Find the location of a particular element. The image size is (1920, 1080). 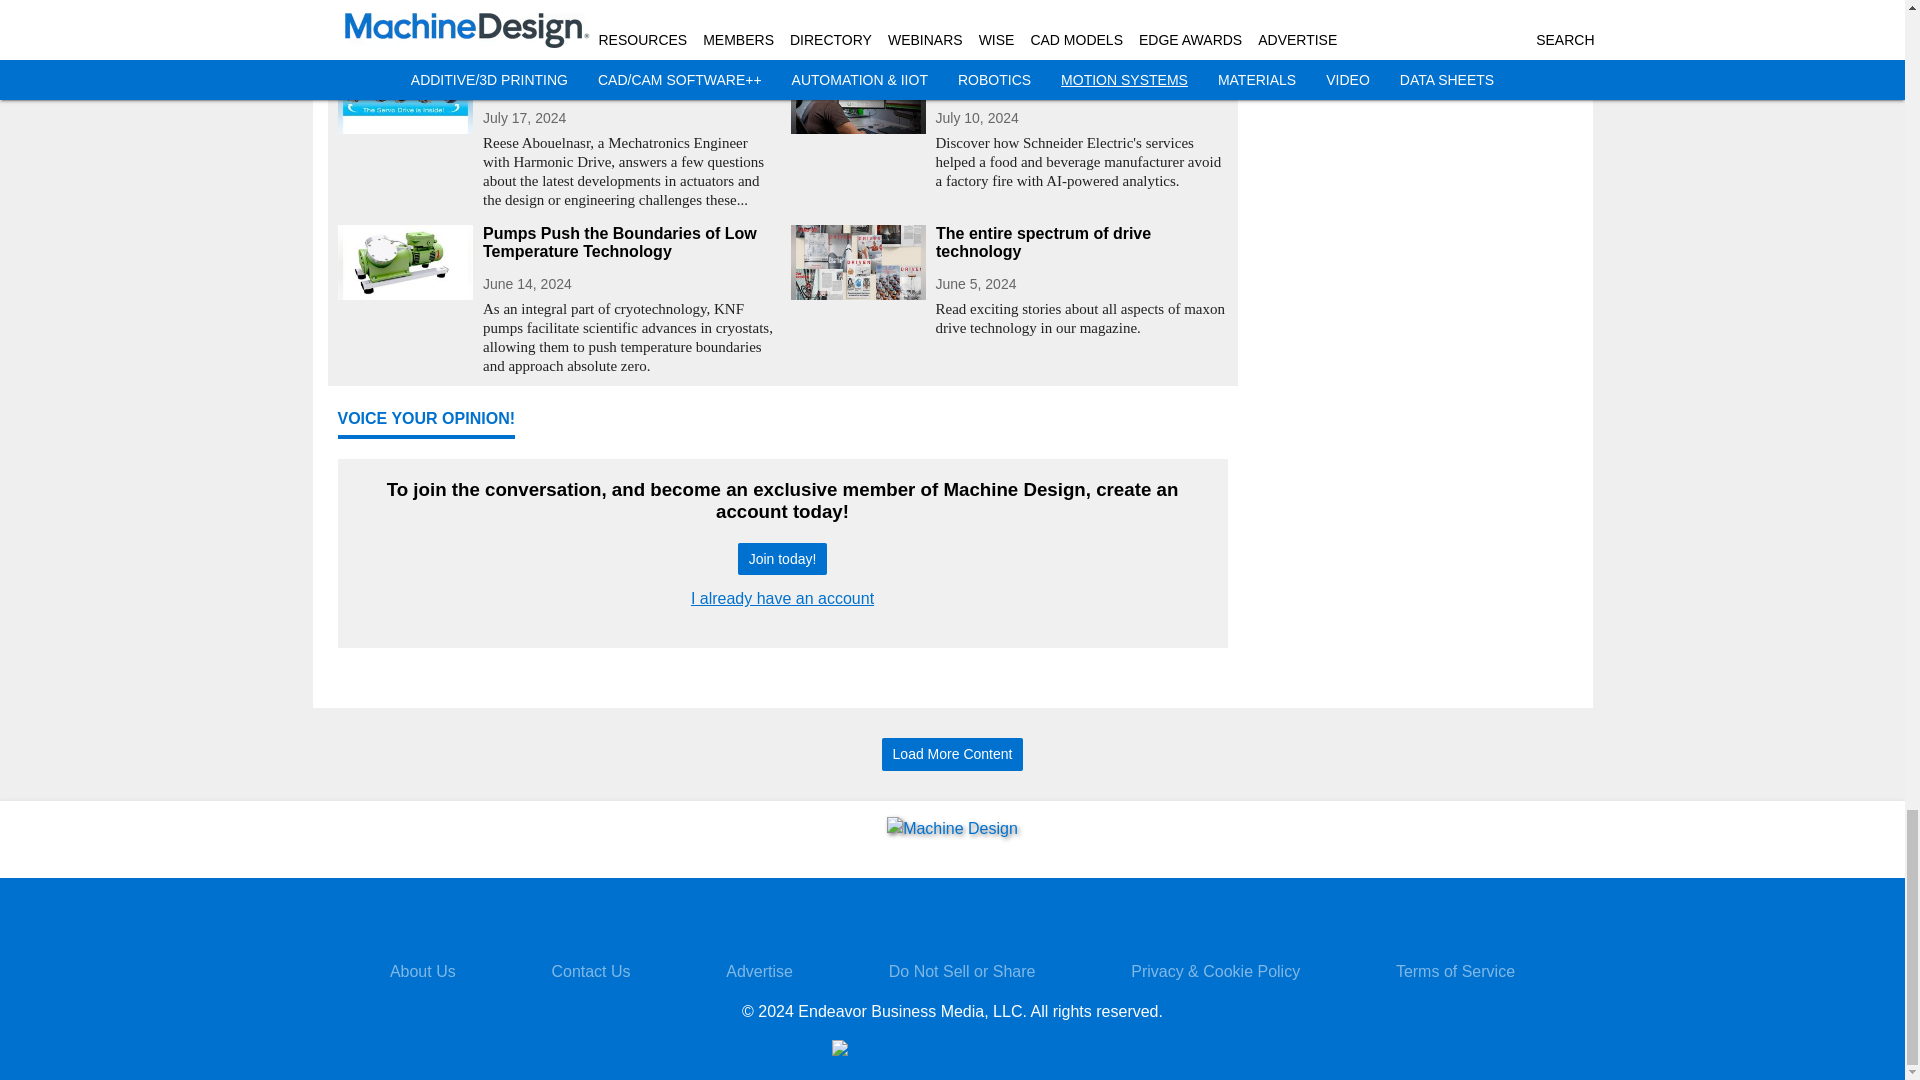

How to Build Better Robotics with Integrated Actuators is located at coordinates (628, 77).